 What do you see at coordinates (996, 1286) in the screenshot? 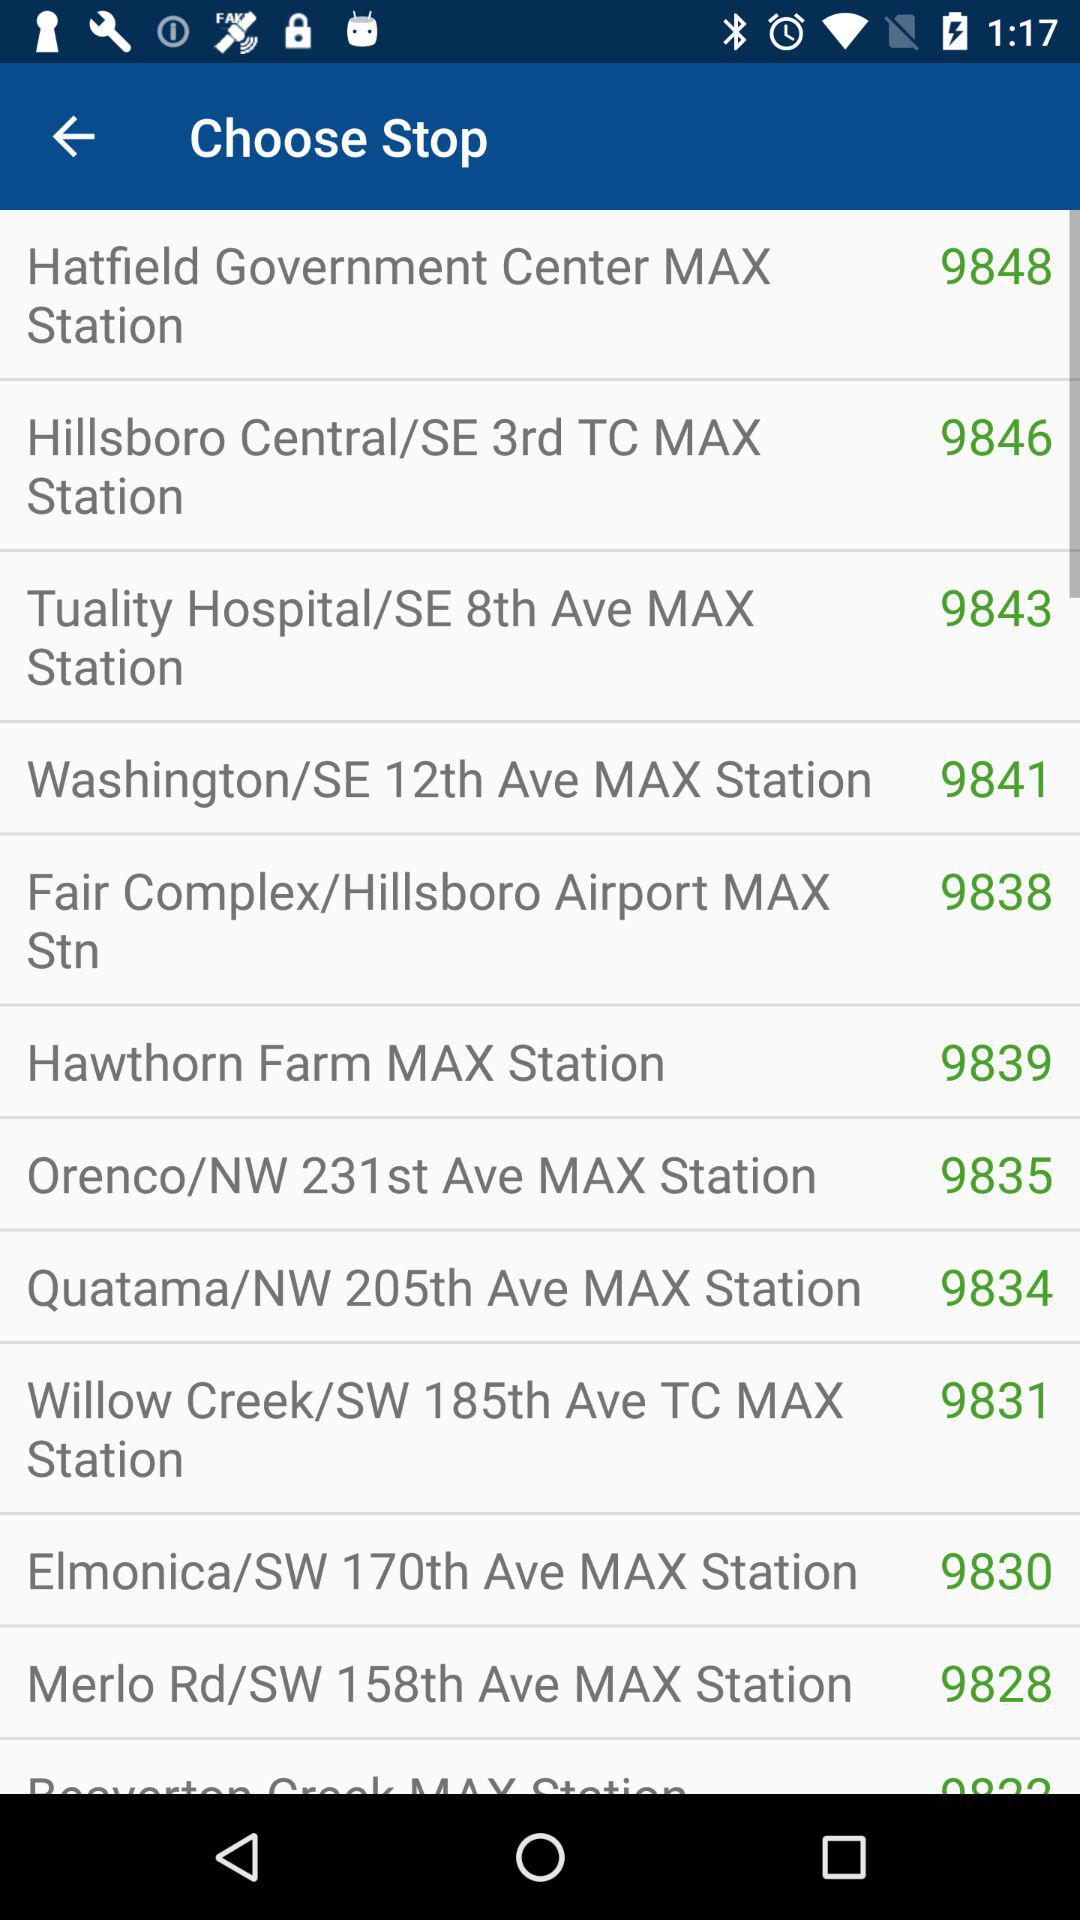
I see `turn on icon below orenco nw 231st icon` at bounding box center [996, 1286].